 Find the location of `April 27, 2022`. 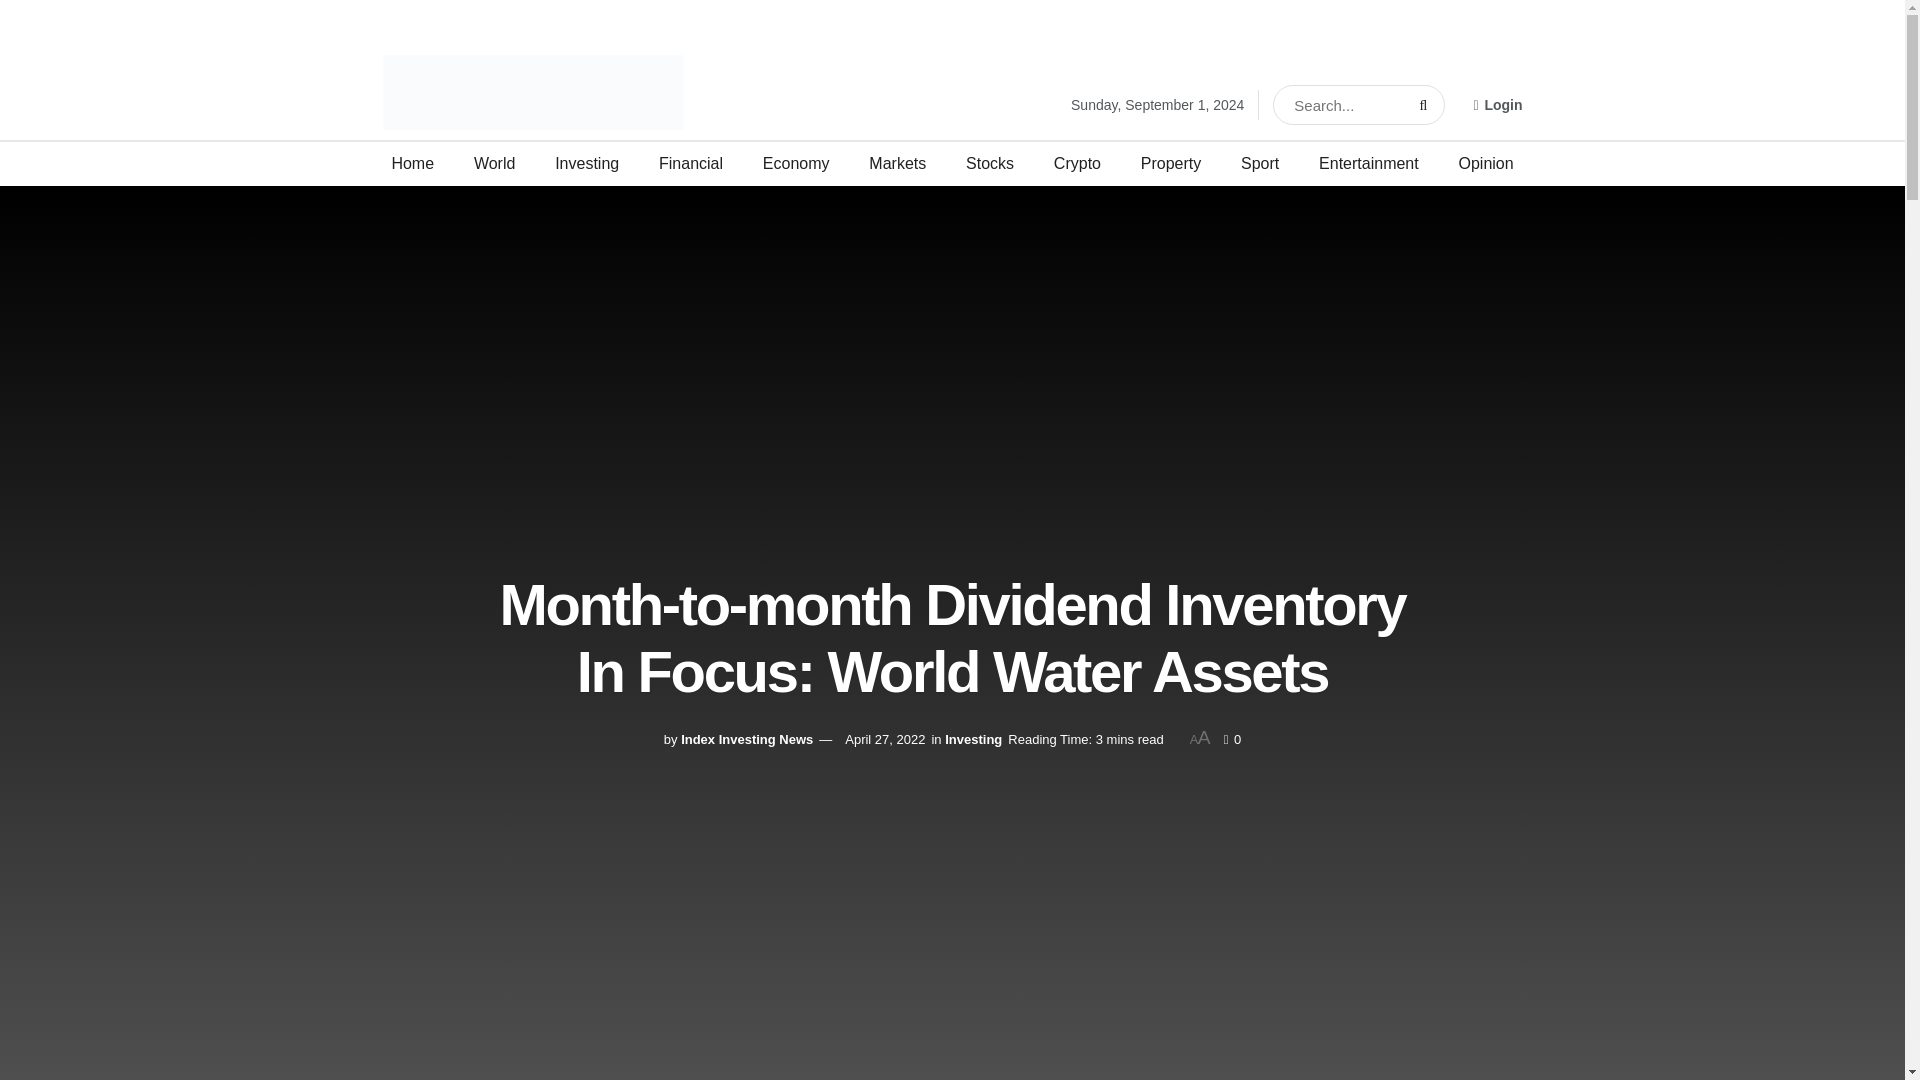

April 27, 2022 is located at coordinates (884, 740).